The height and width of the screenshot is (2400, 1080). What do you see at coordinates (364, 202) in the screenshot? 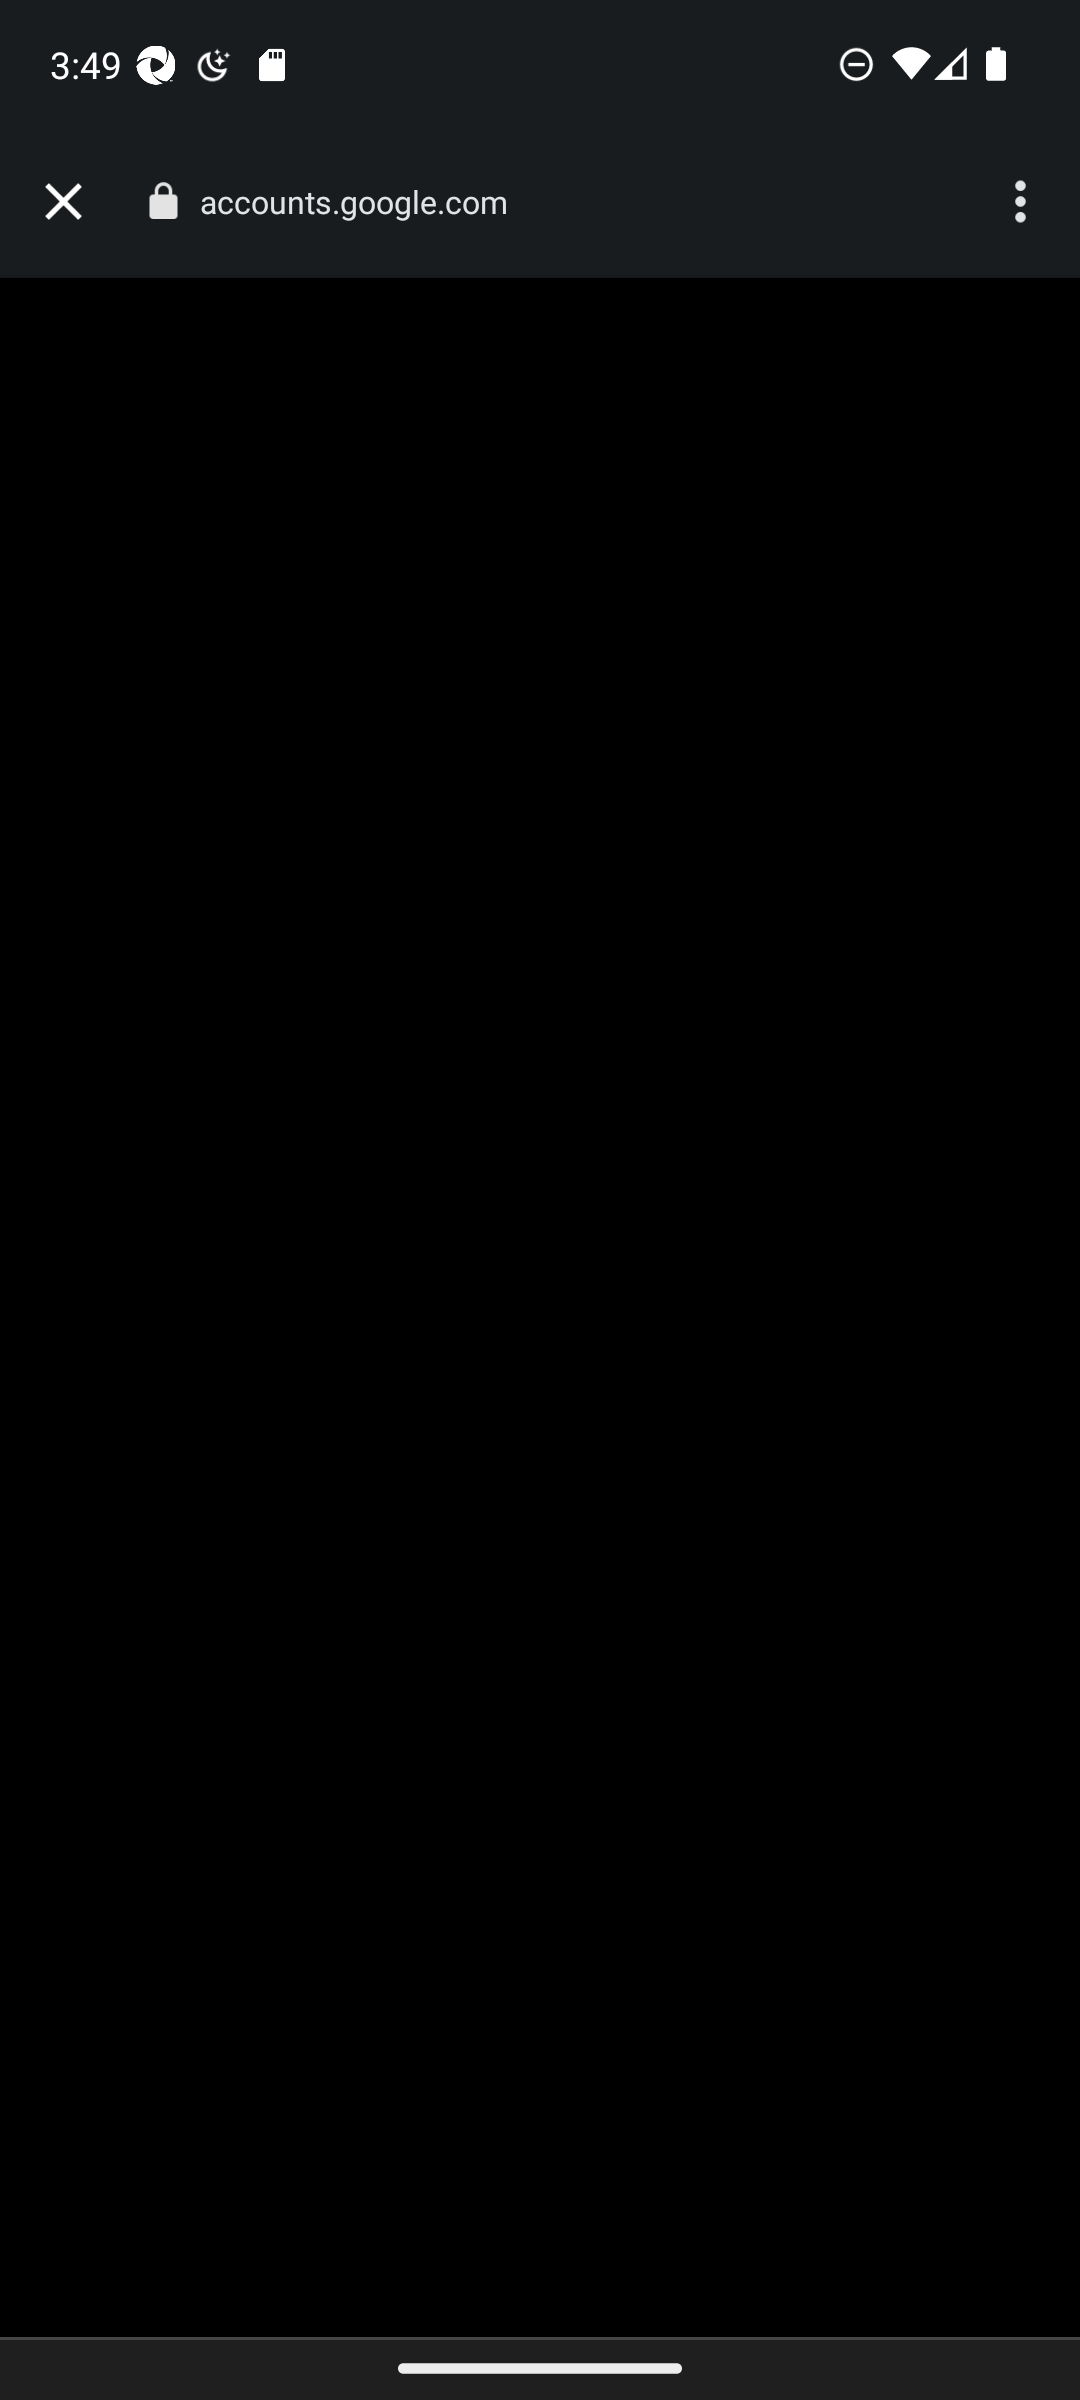
I see `accounts.google.com` at bounding box center [364, 202].